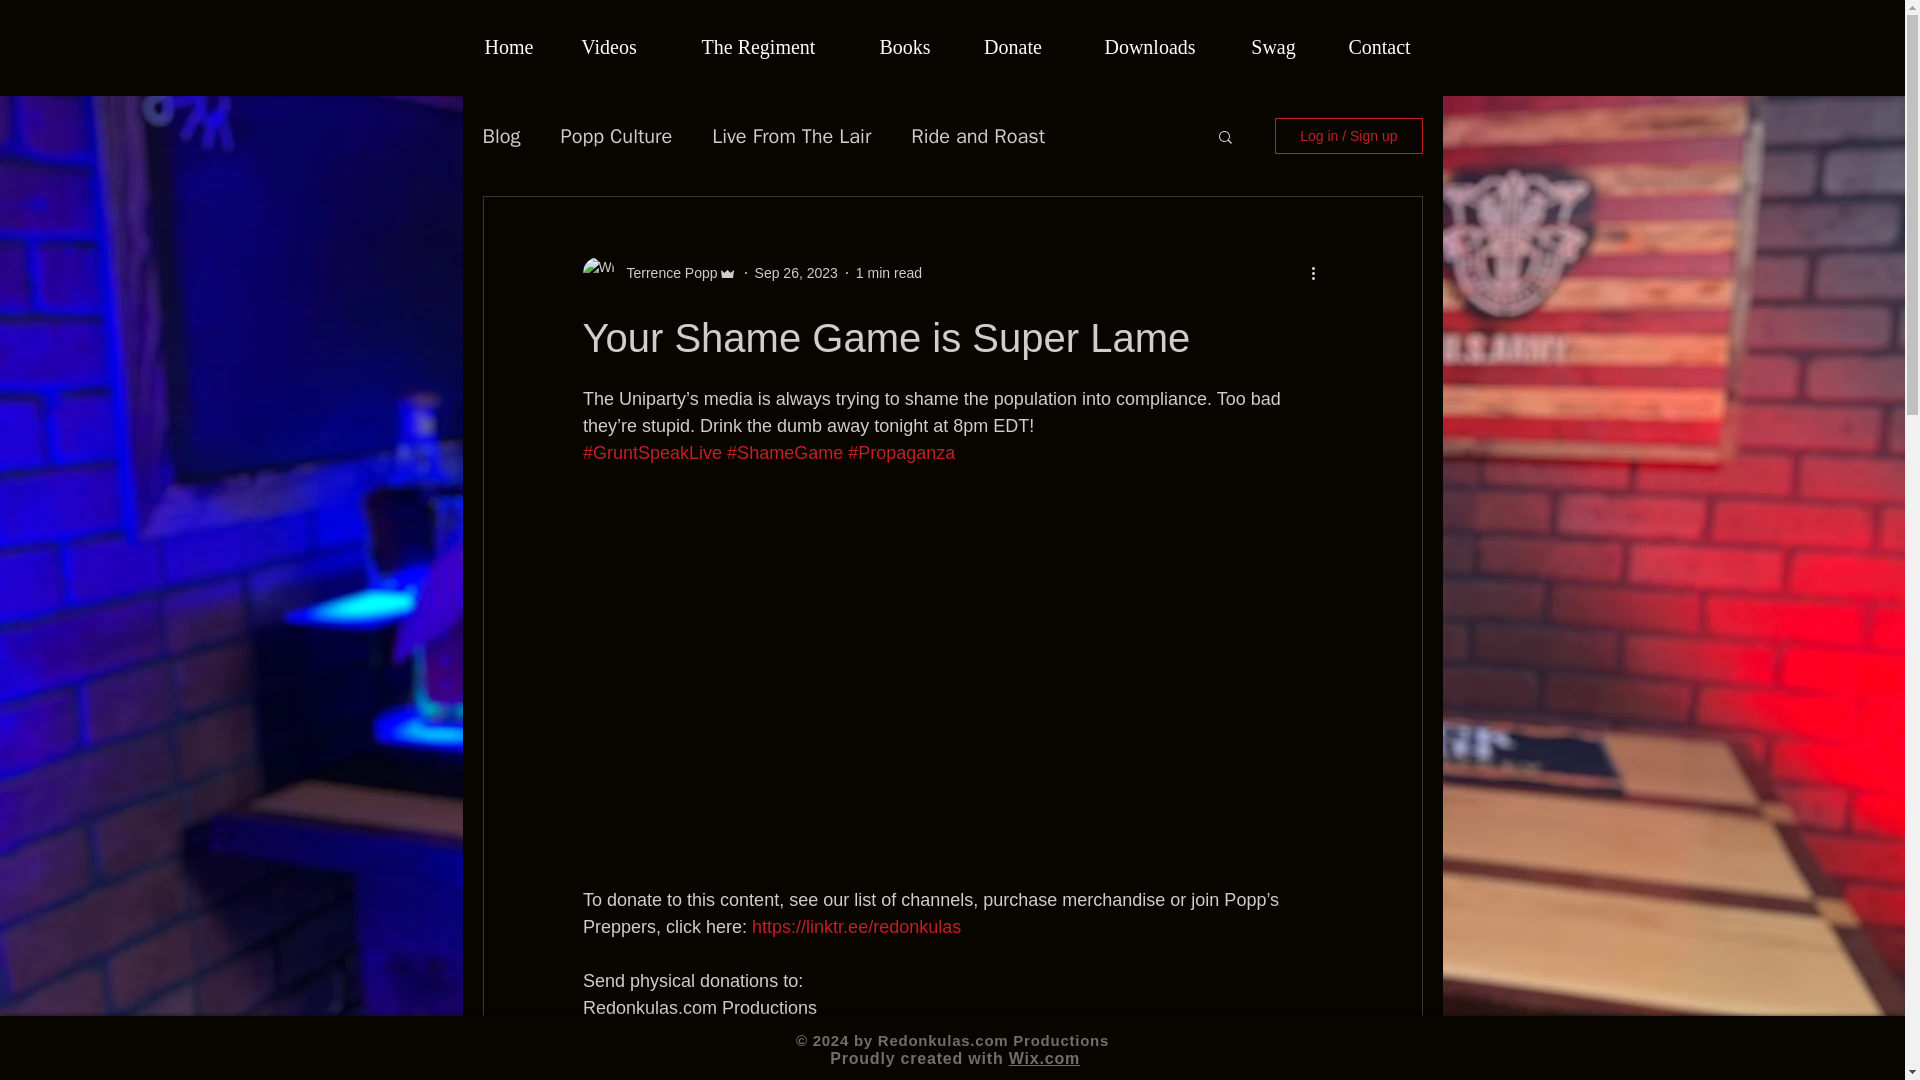 This screenshot has width=1920, height=1080. Describe the element at coordinates (608, 47) in the screenshot. I see `Videos` at that location.